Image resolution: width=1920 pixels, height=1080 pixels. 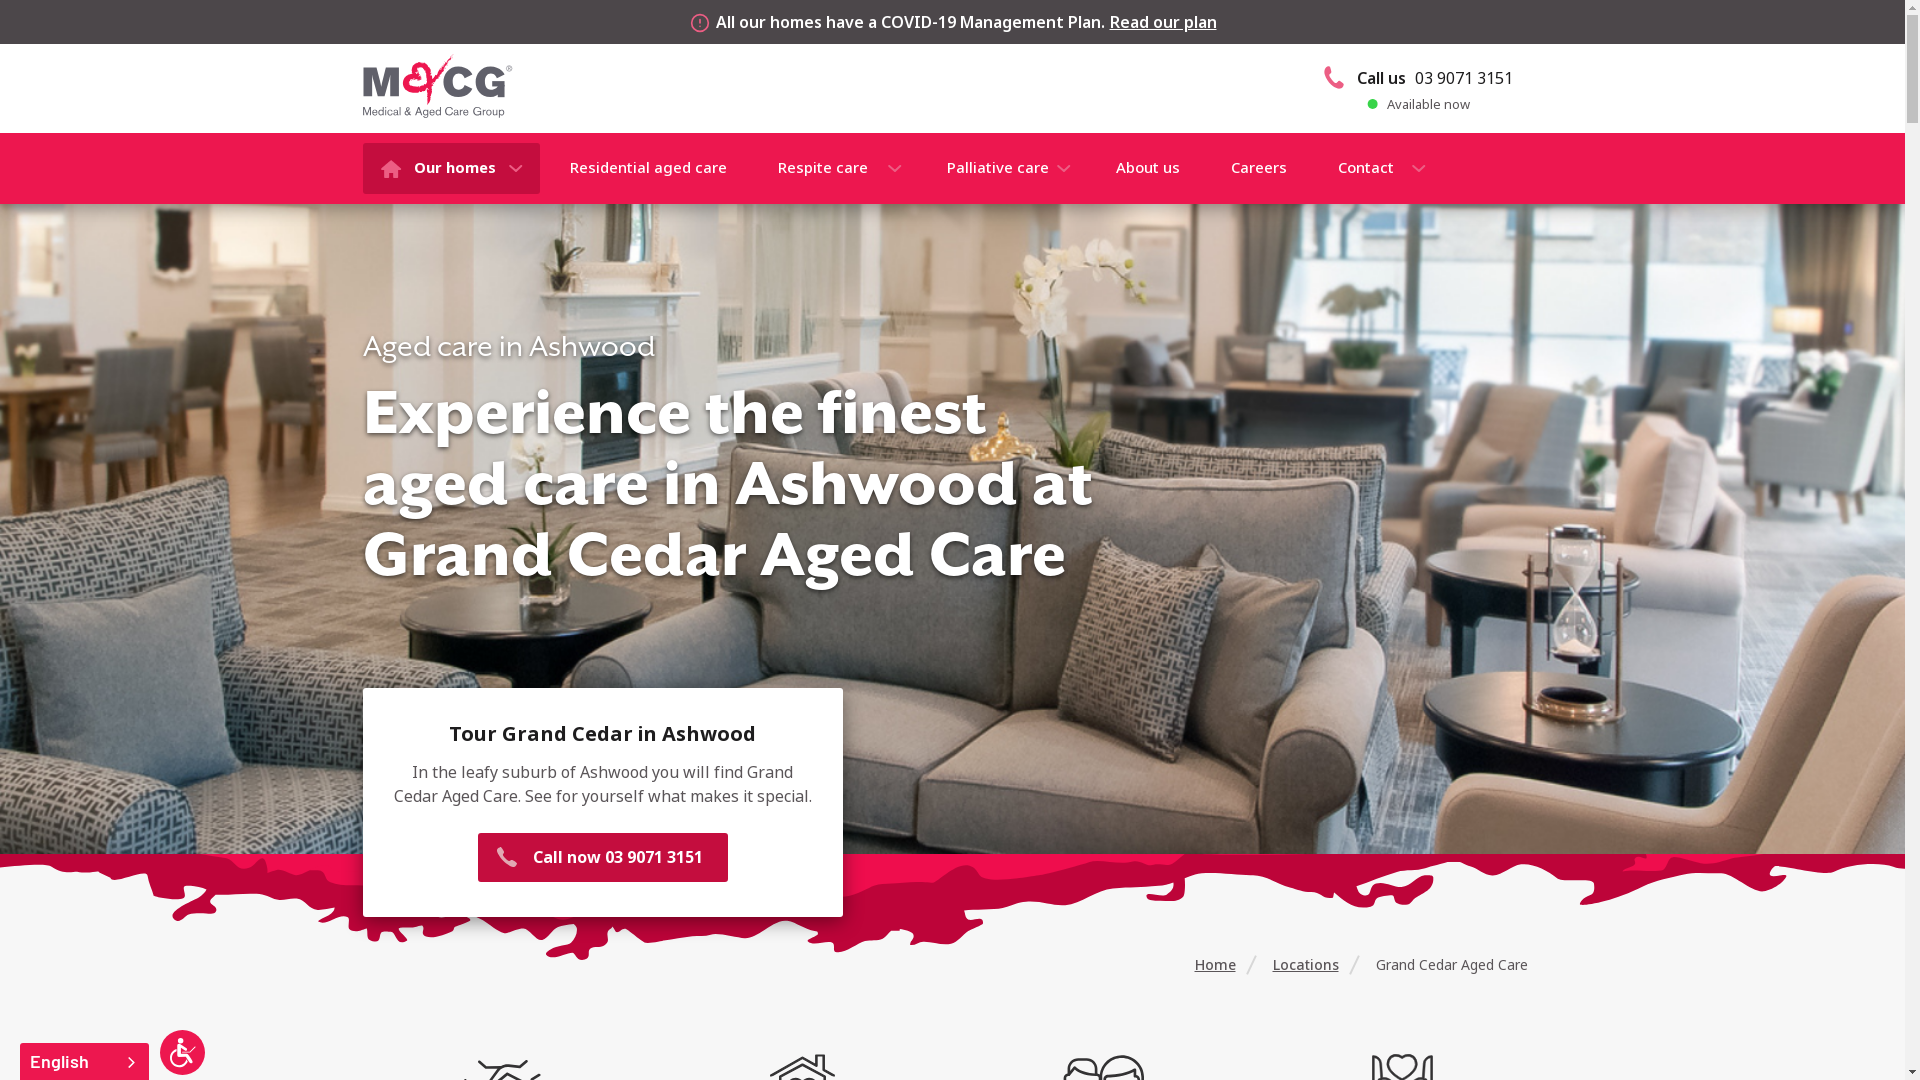 What do you see at coordinates (1214, 964) in the screenshot?
I see `Home` at bounding box center [1214, 964].